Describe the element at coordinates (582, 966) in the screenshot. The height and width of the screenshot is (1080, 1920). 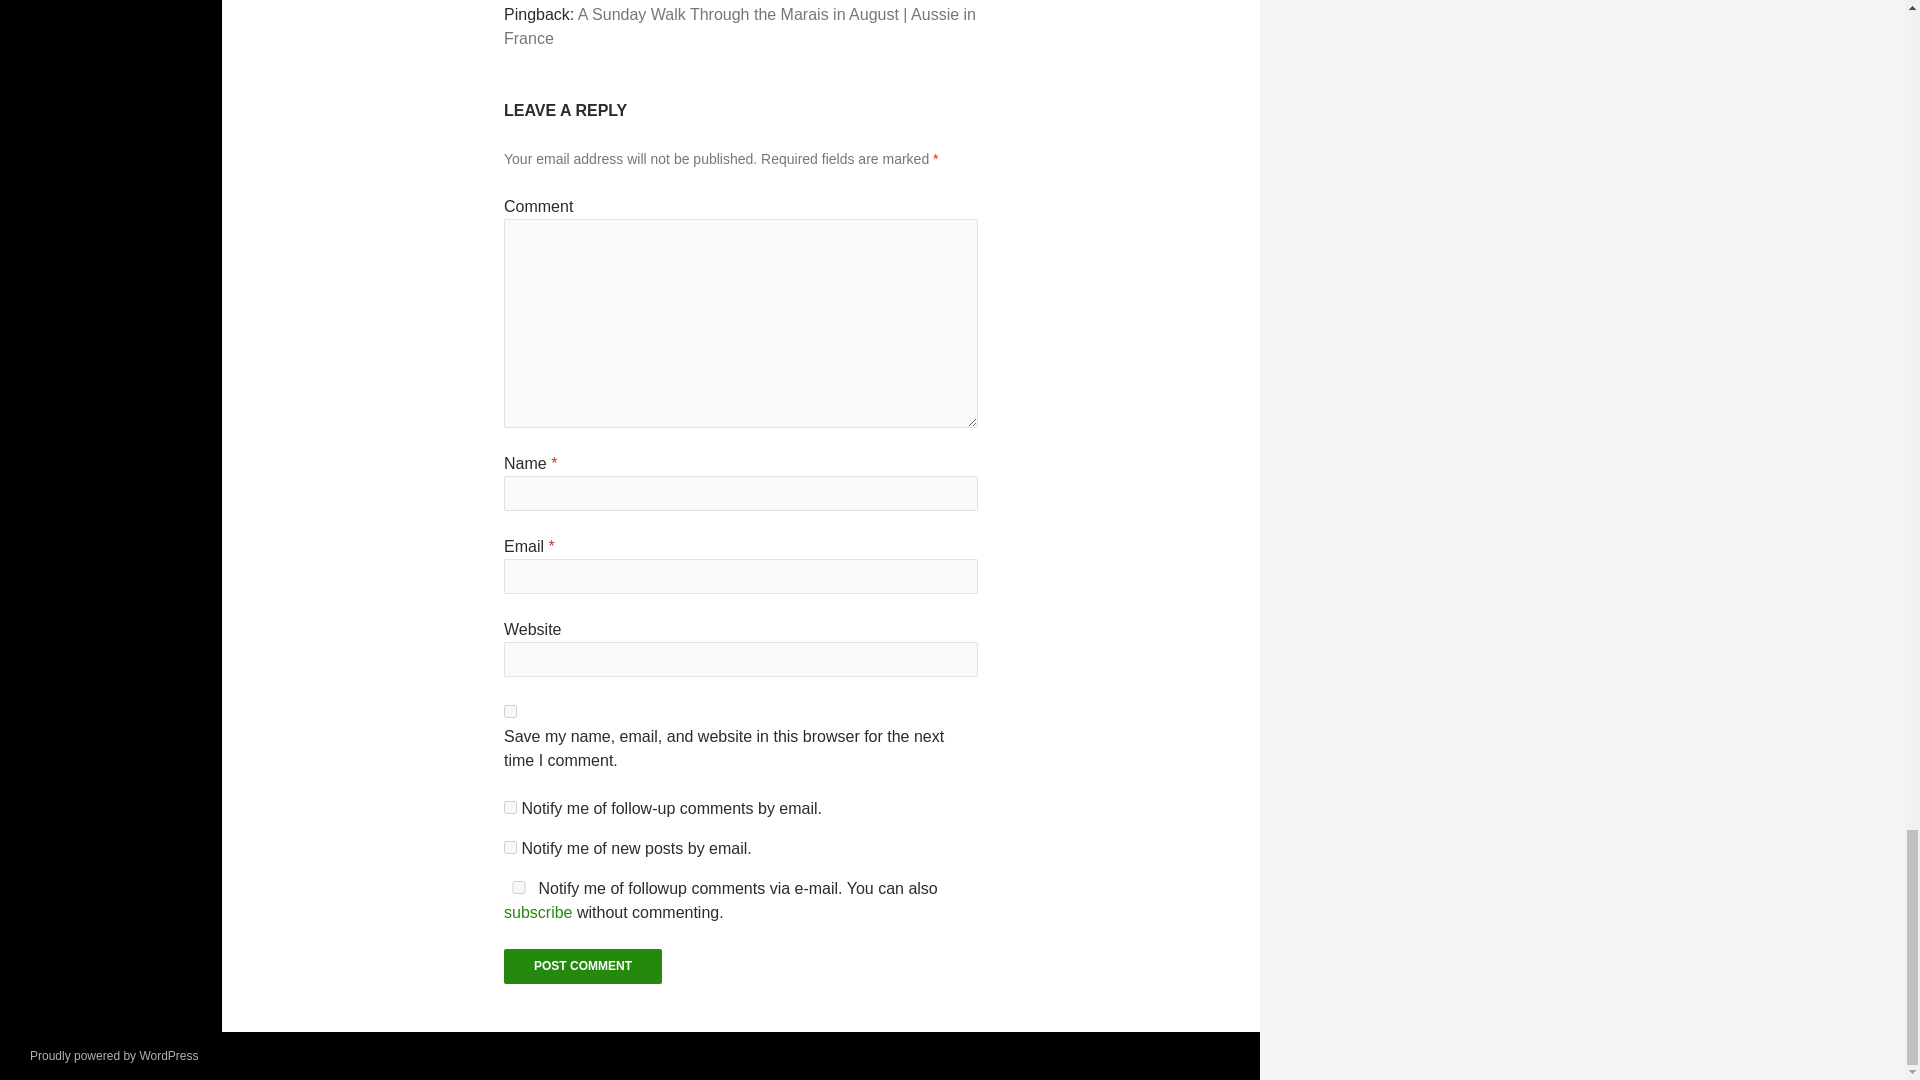
I see `Post Comment` at that location.